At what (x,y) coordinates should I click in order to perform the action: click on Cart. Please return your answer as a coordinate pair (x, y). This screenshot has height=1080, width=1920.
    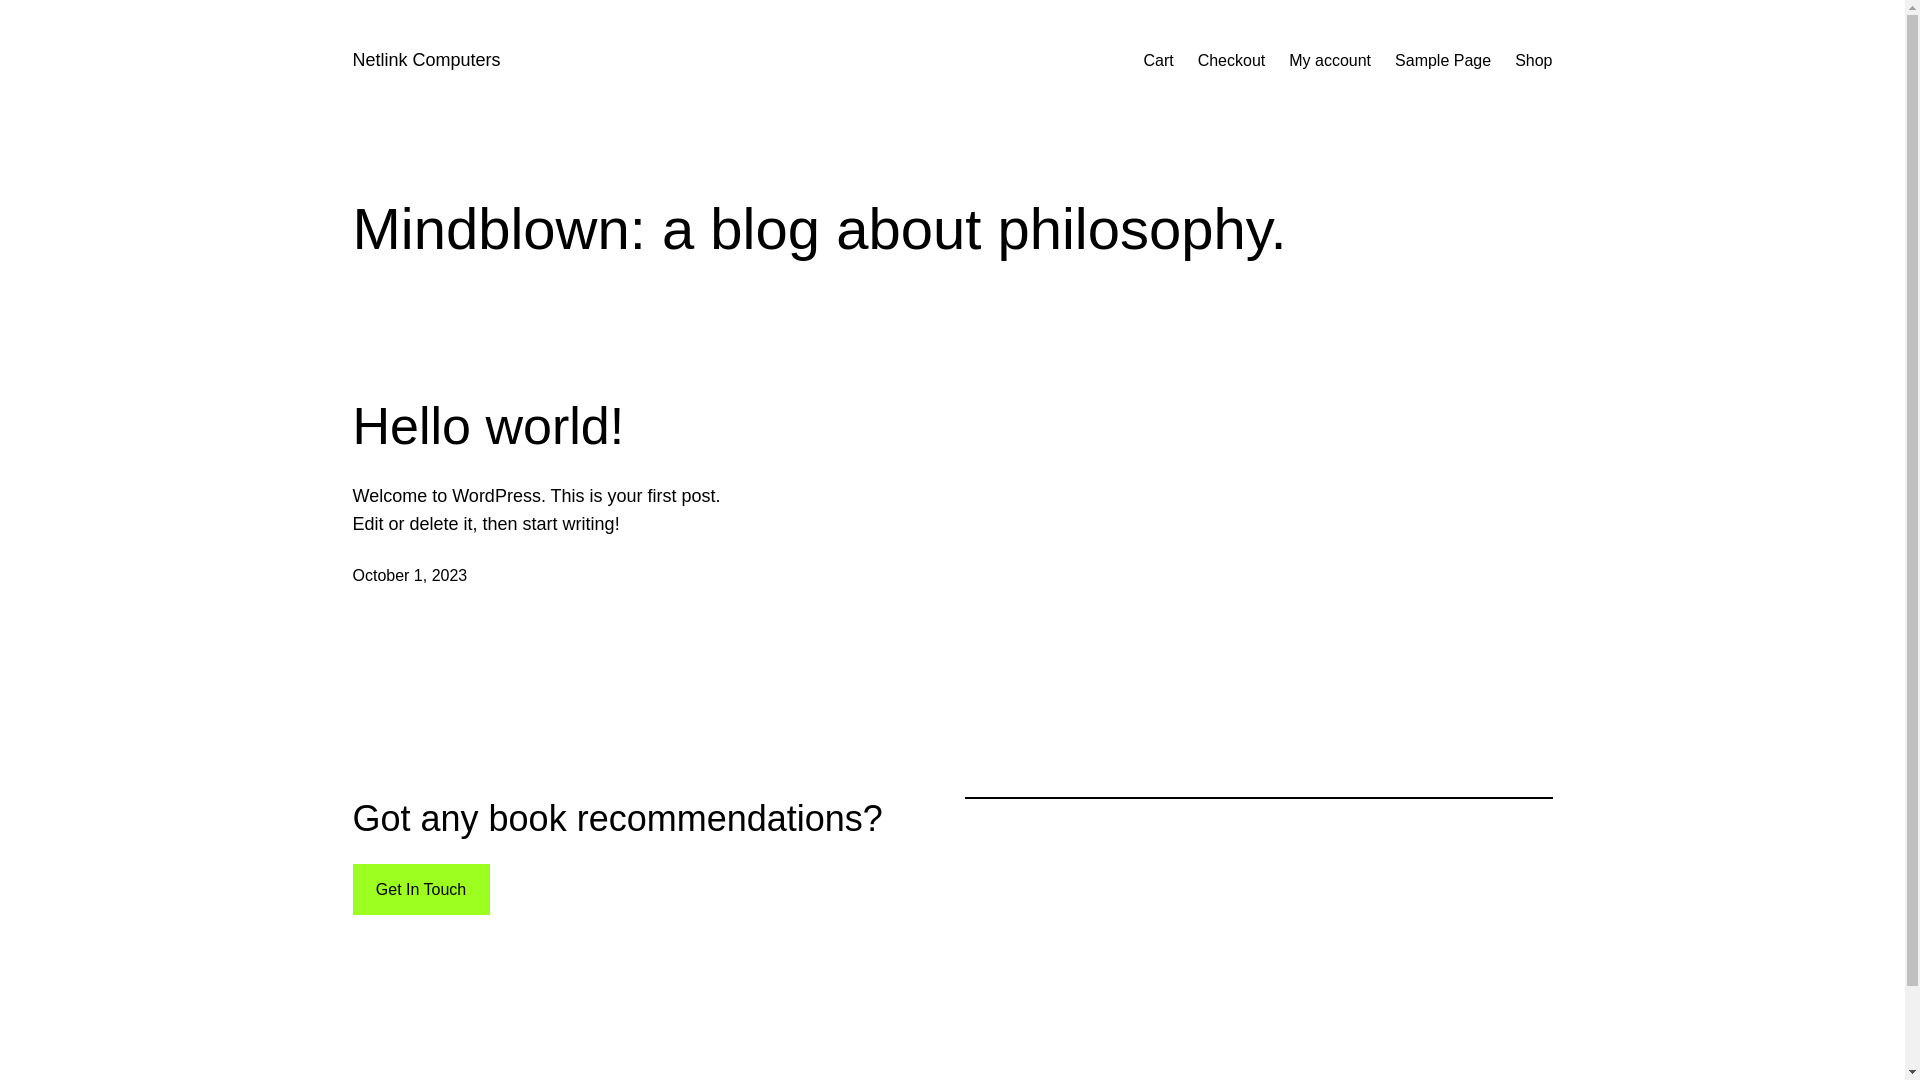
    Looking at the image, I should click on (1158, 61).